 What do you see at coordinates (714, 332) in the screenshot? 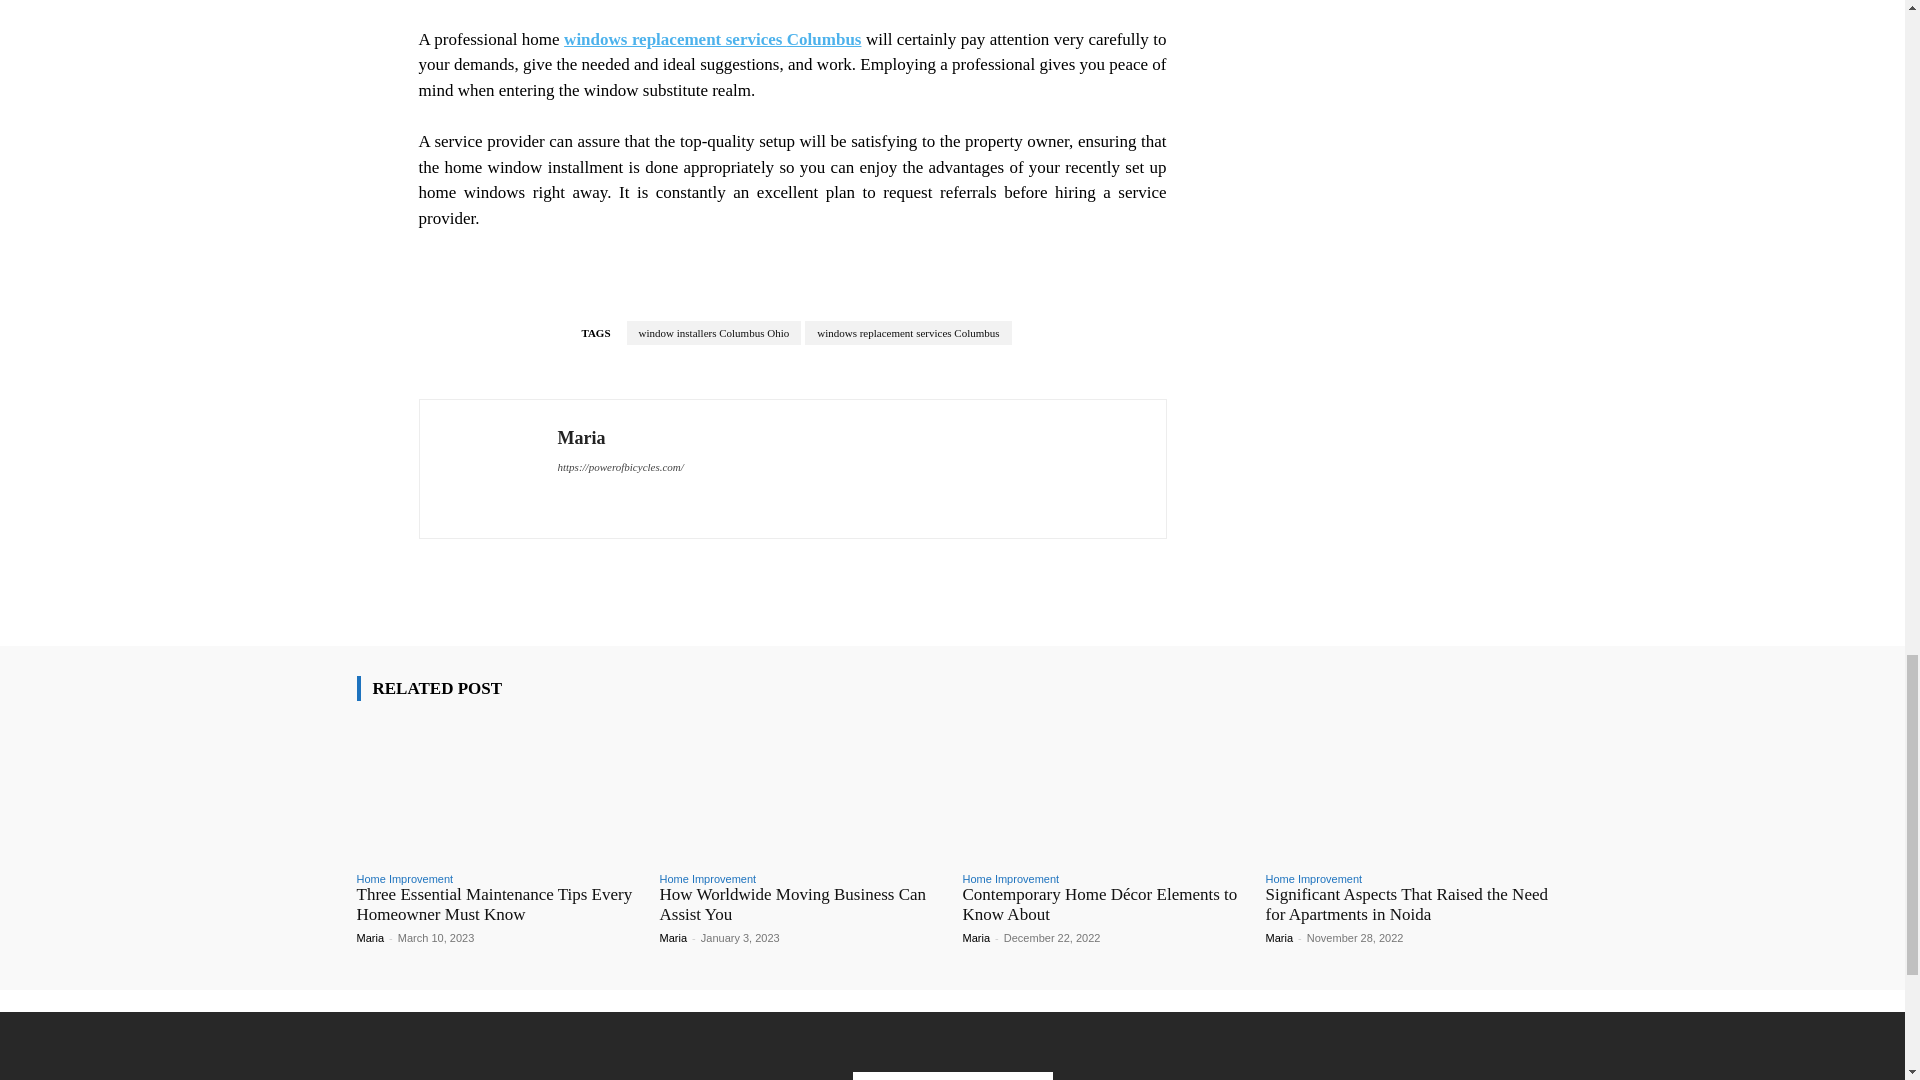
I see `window installers Columbus Ohio` at bounding box center [714, 332].